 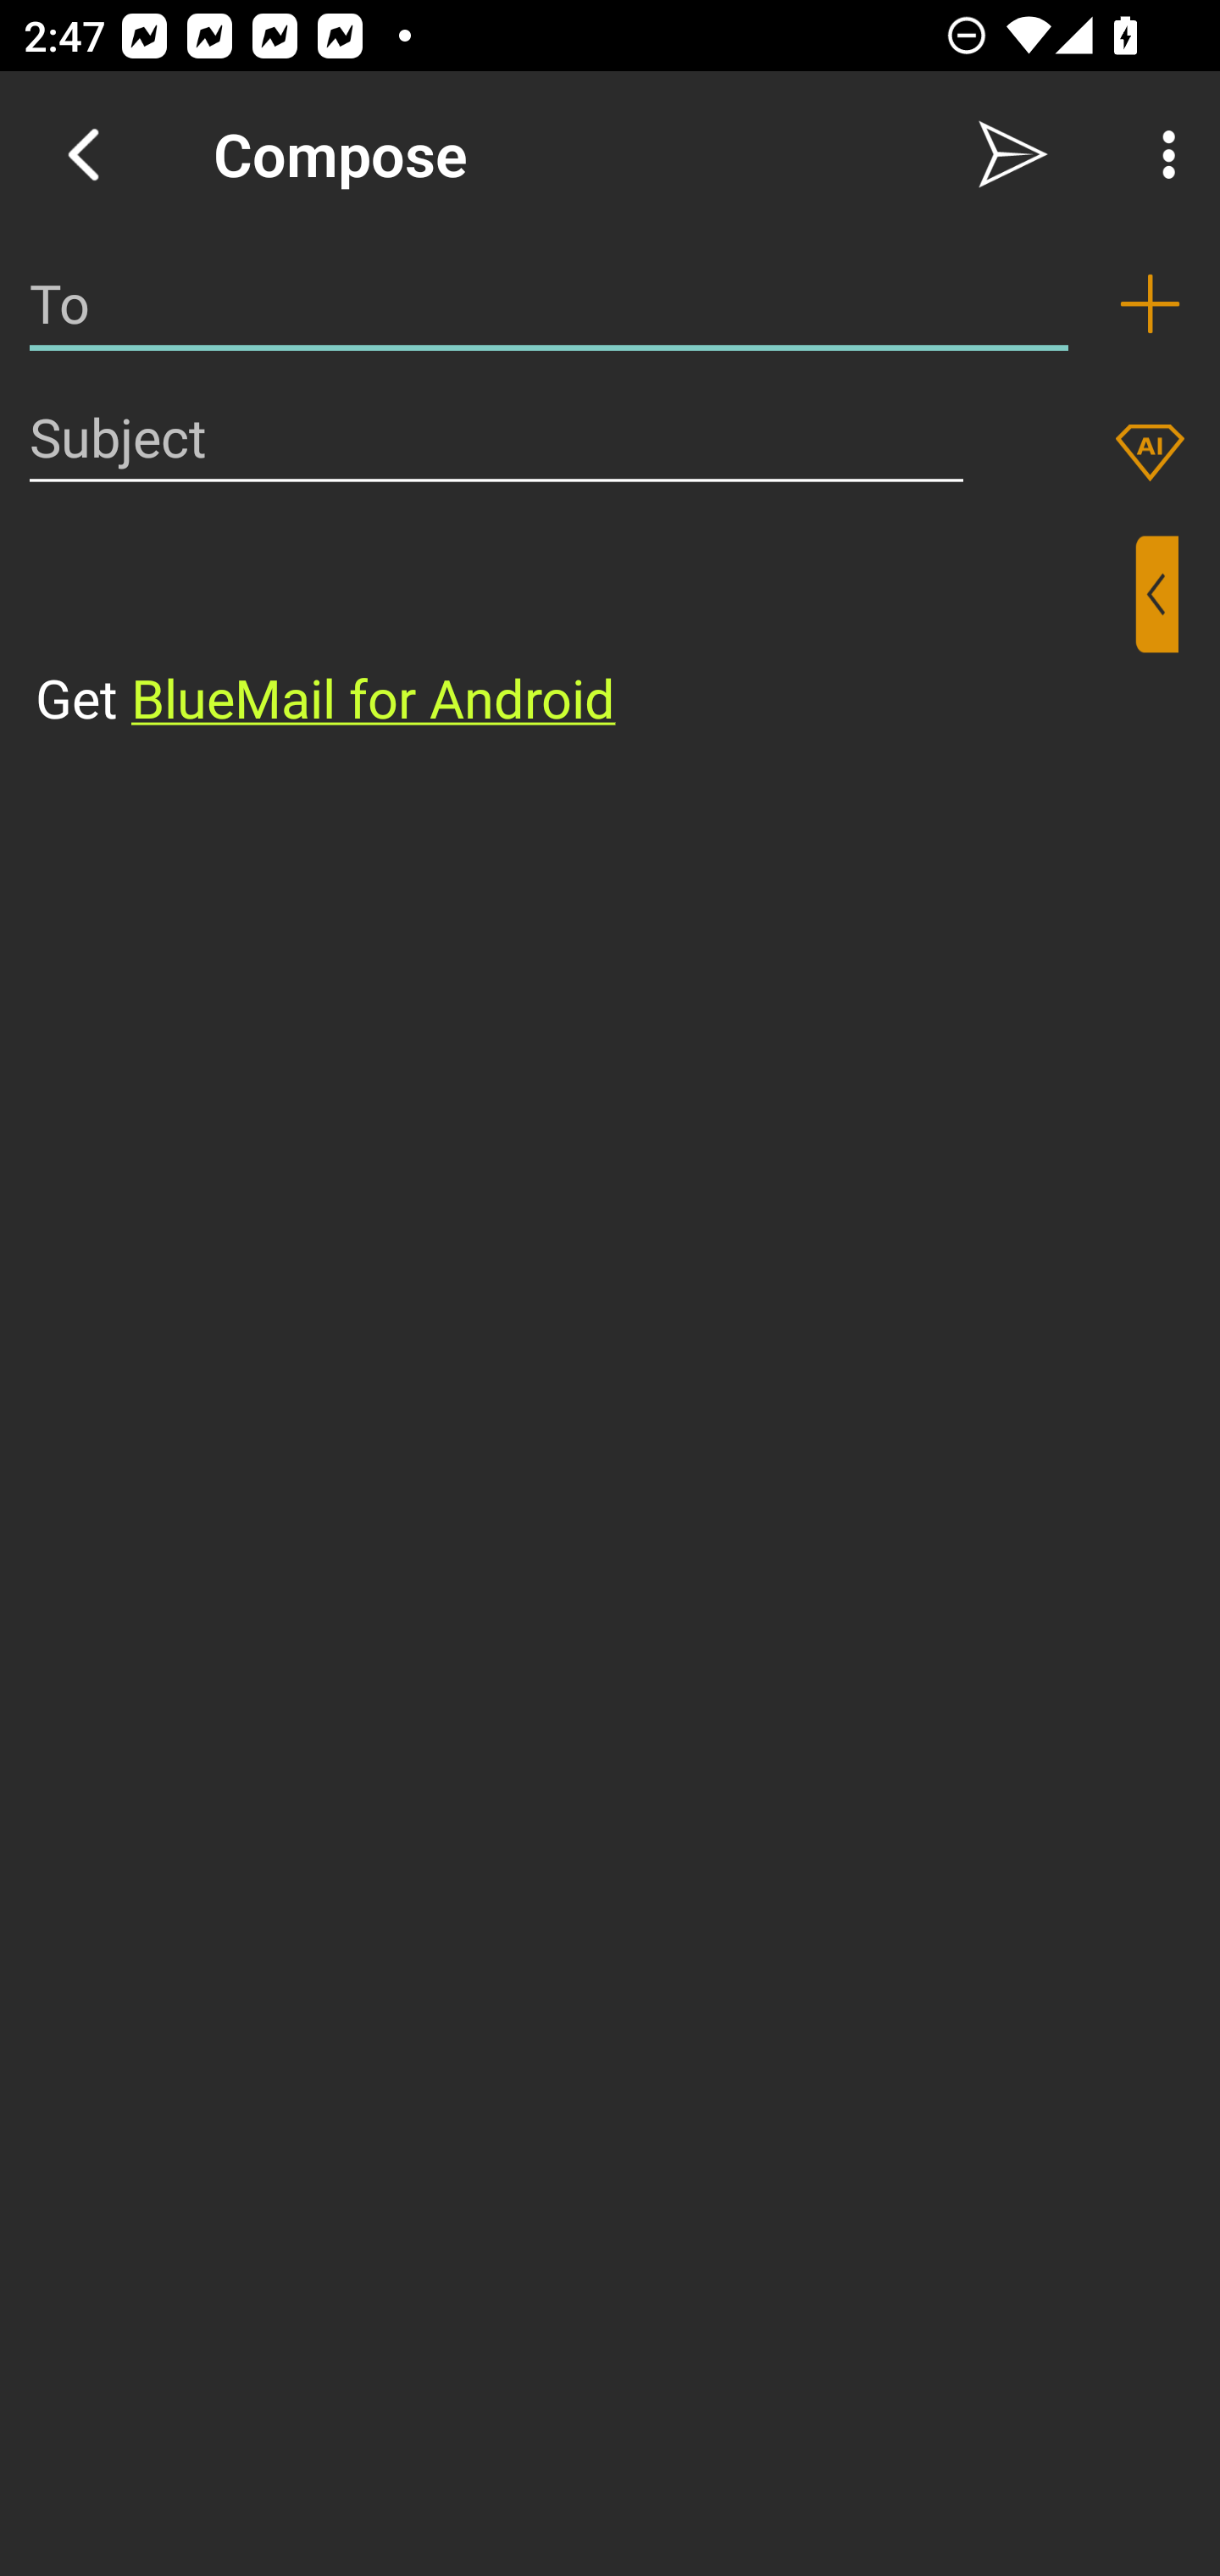 What do you see at coordinates (1161, 154) in the screenshot?
I see `More Options` at bounding box center [1161, 154].